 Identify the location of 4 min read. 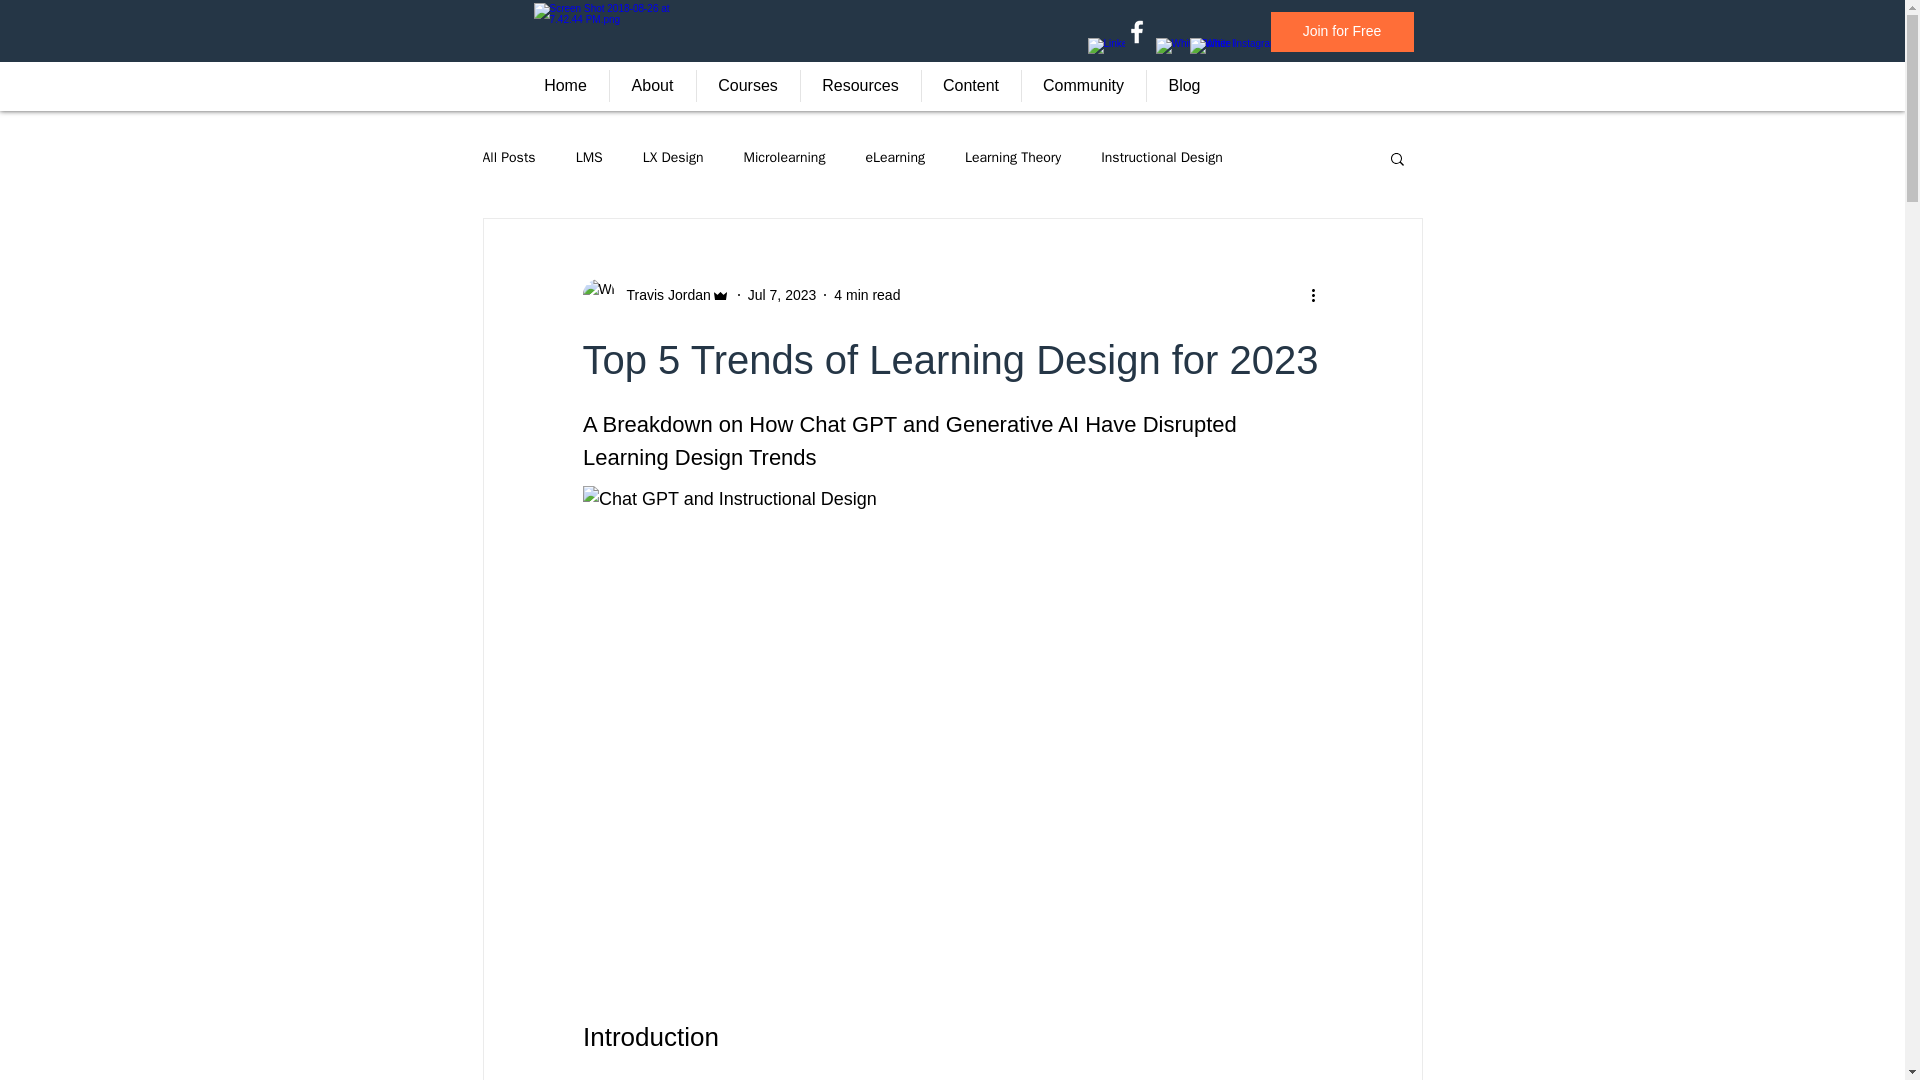
(866, 294).